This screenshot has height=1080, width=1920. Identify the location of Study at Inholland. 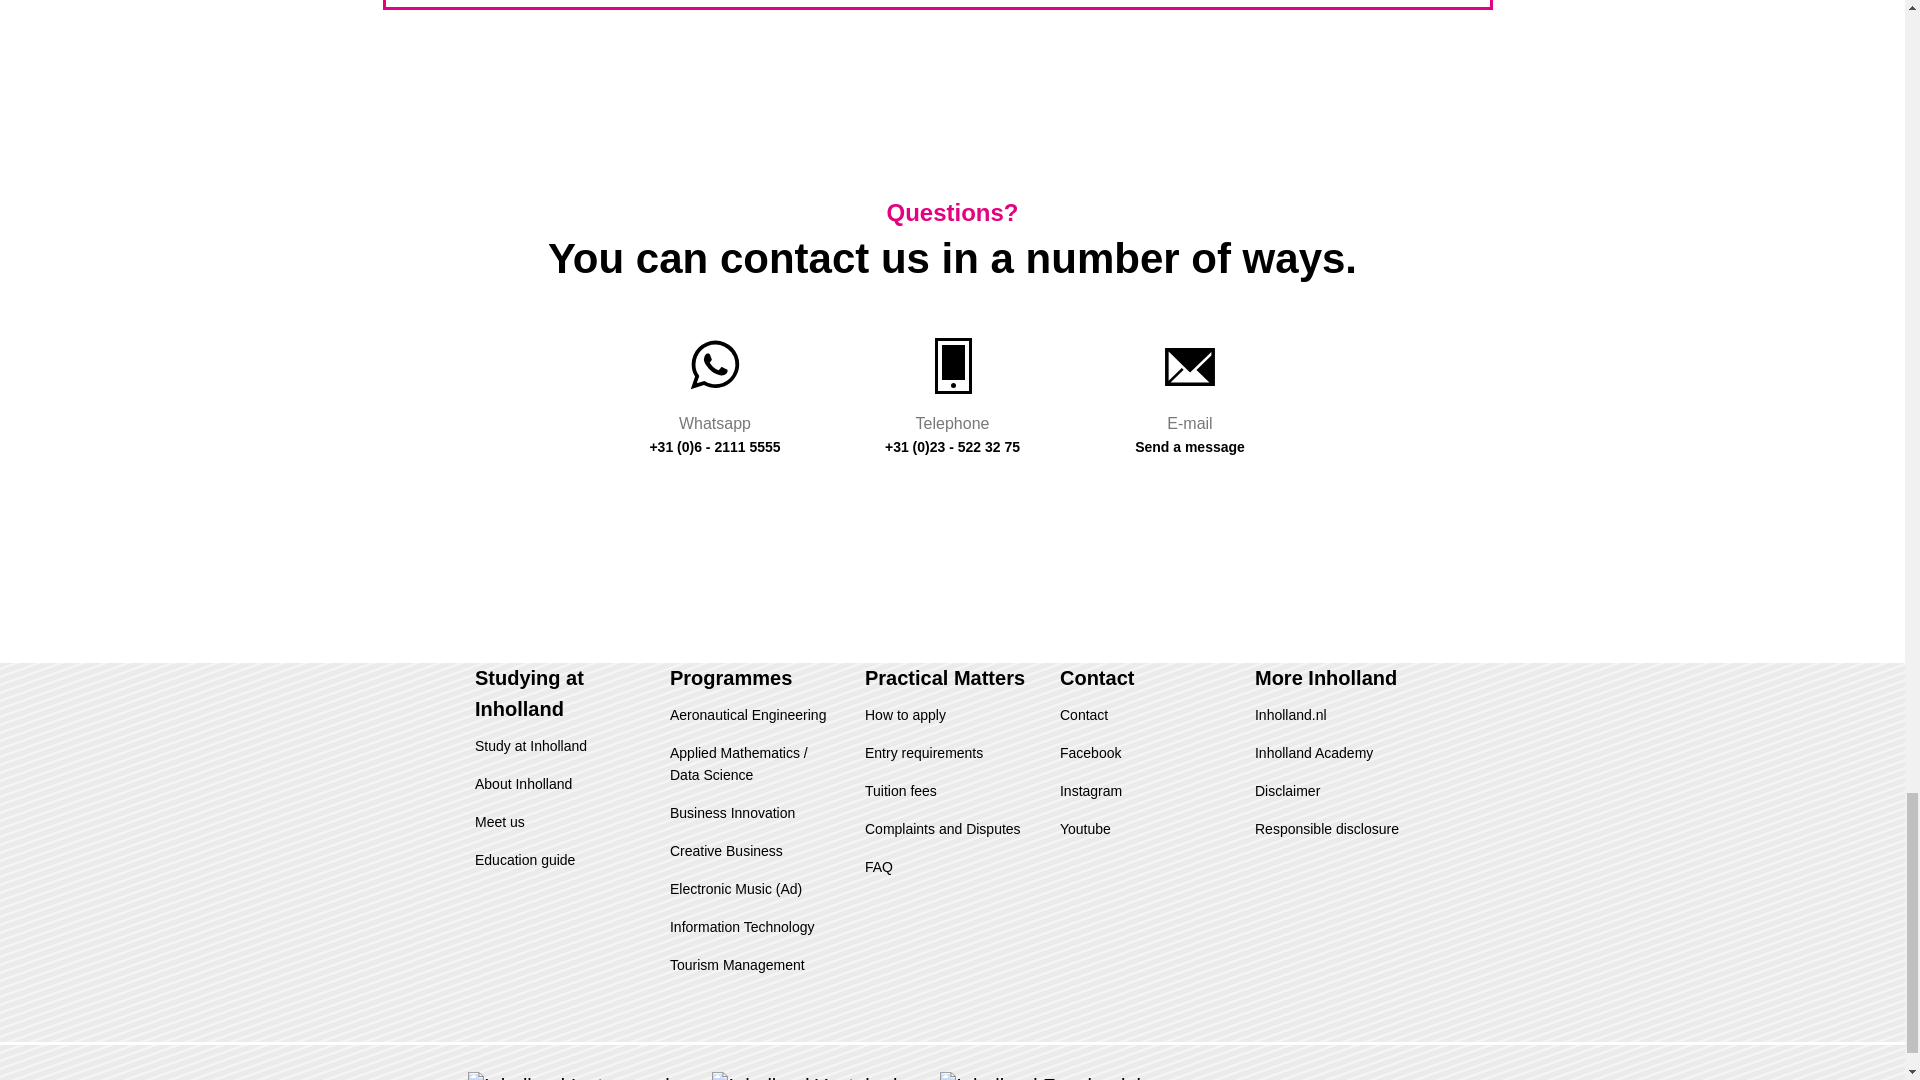
(530, 745).